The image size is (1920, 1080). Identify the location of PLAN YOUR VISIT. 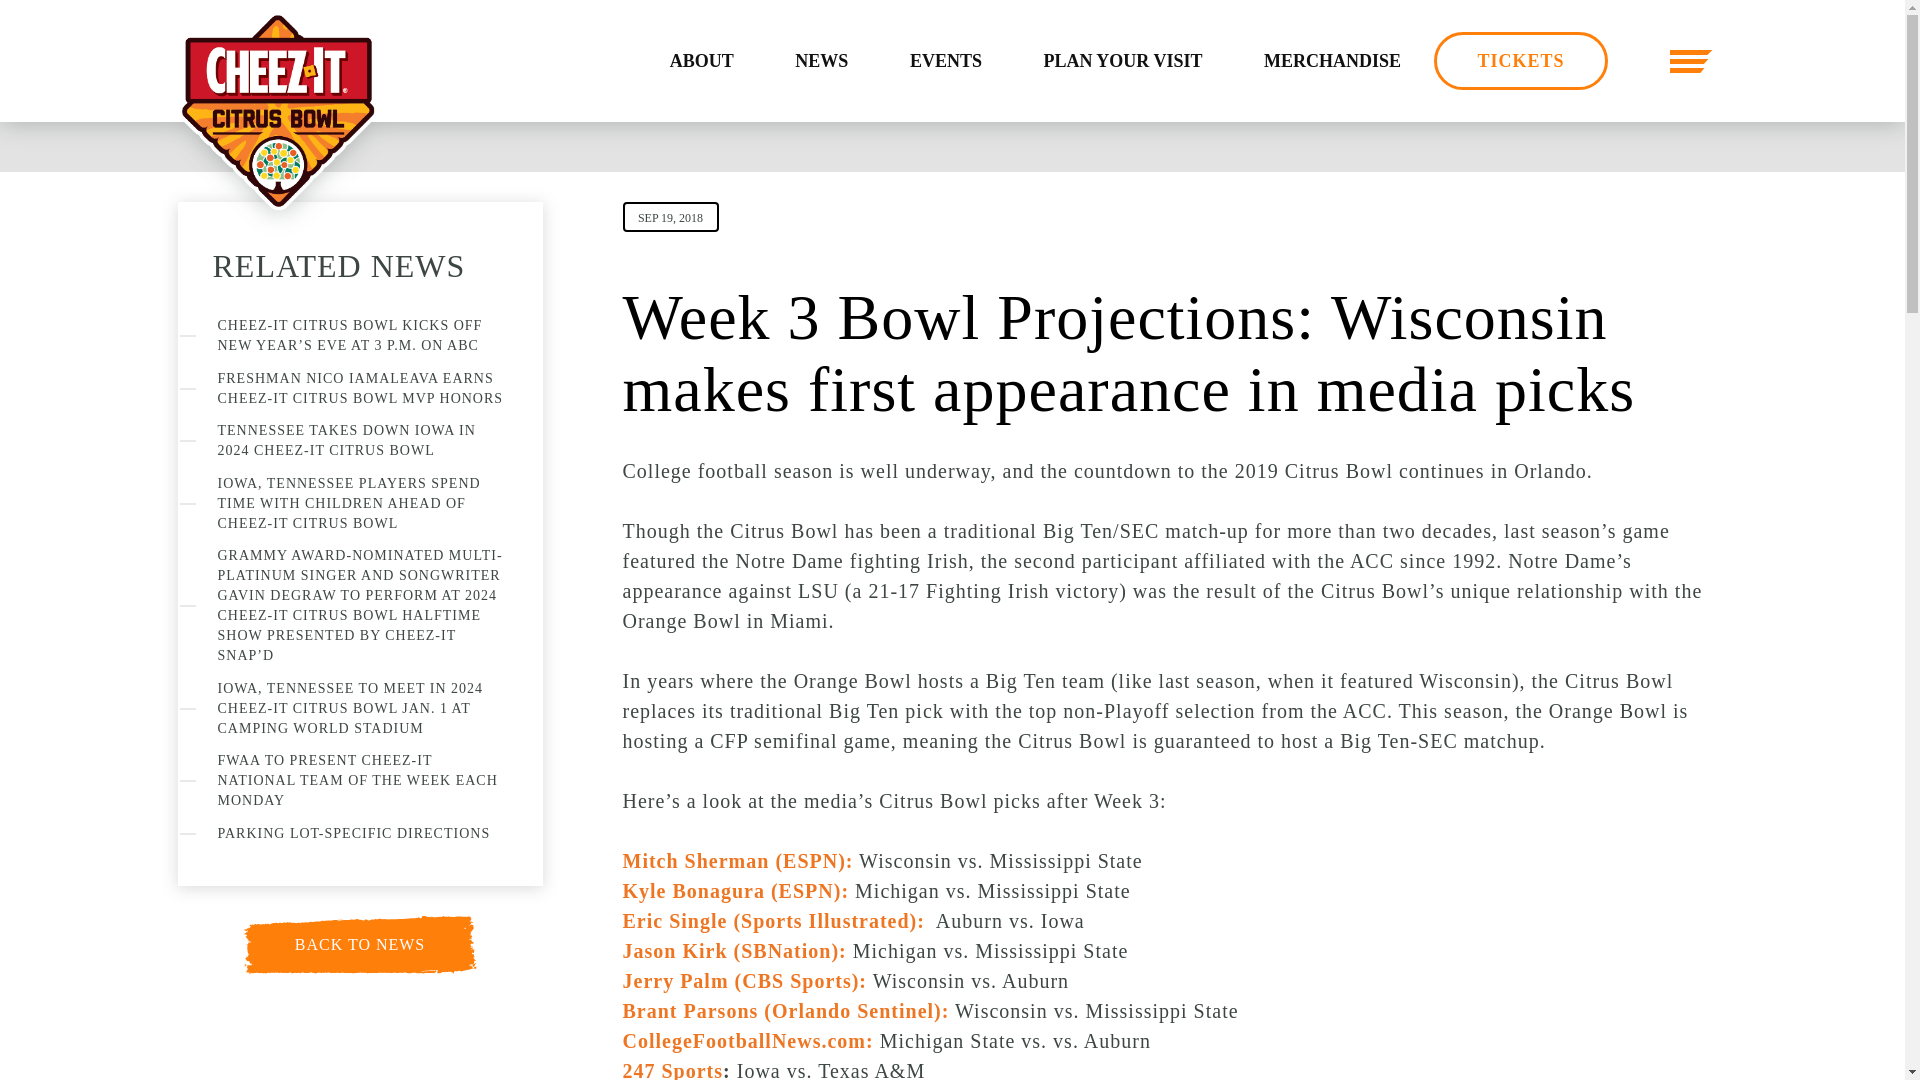
(1122, 61).